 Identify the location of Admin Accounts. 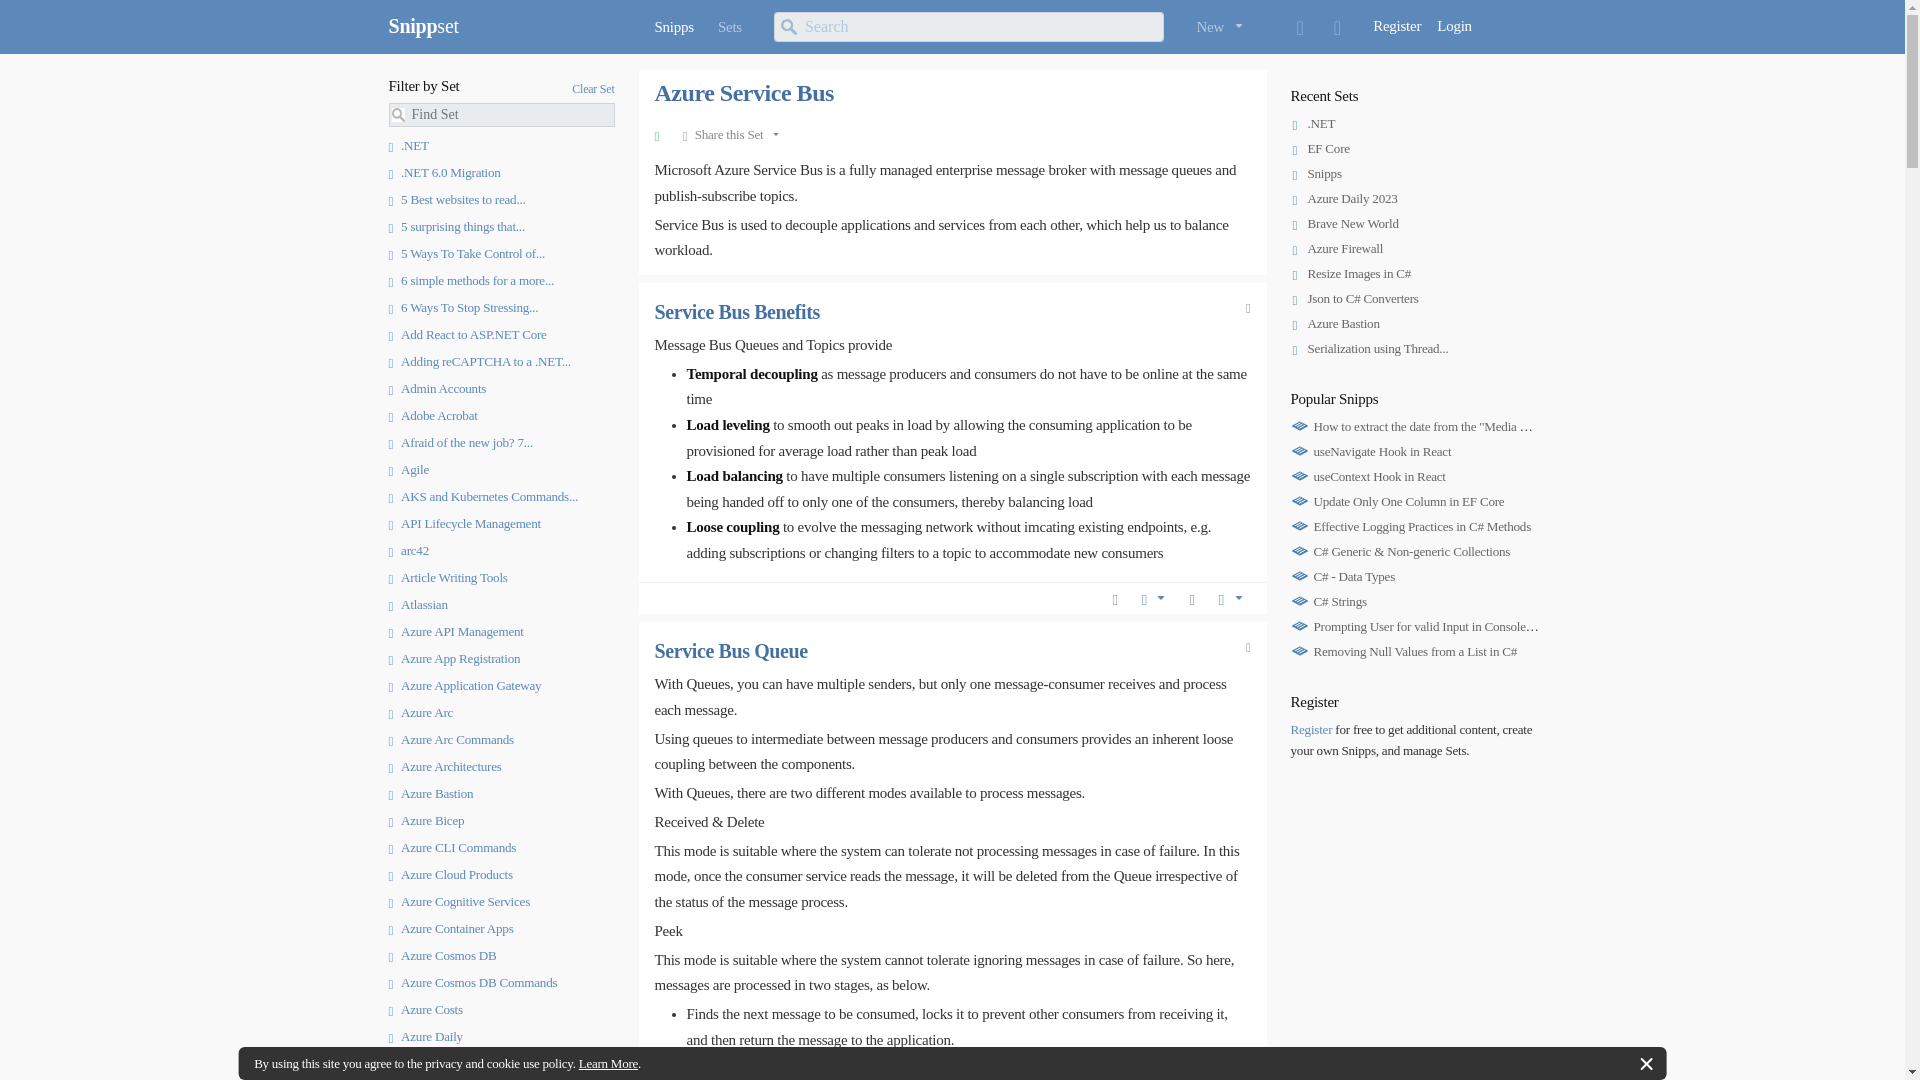
(436, 388).